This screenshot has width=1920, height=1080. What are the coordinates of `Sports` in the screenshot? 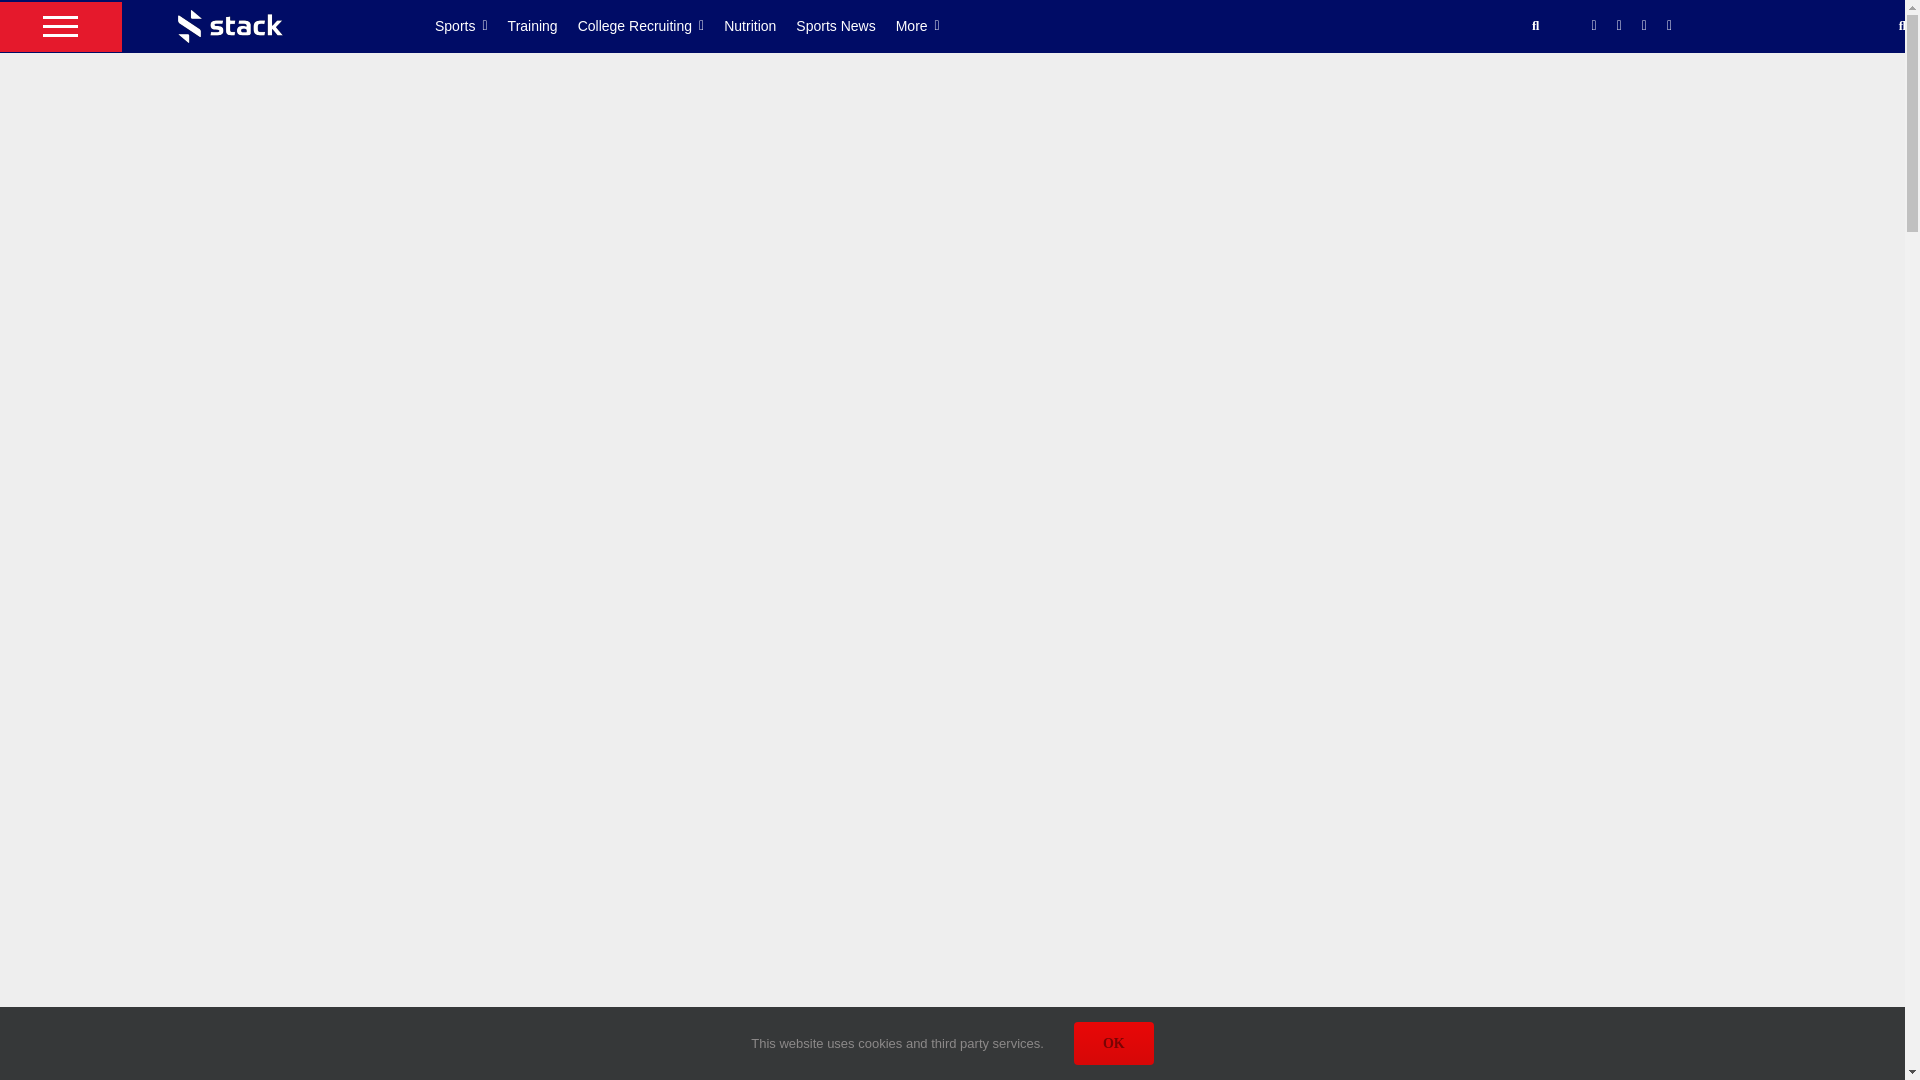 It's located at (472, 26).